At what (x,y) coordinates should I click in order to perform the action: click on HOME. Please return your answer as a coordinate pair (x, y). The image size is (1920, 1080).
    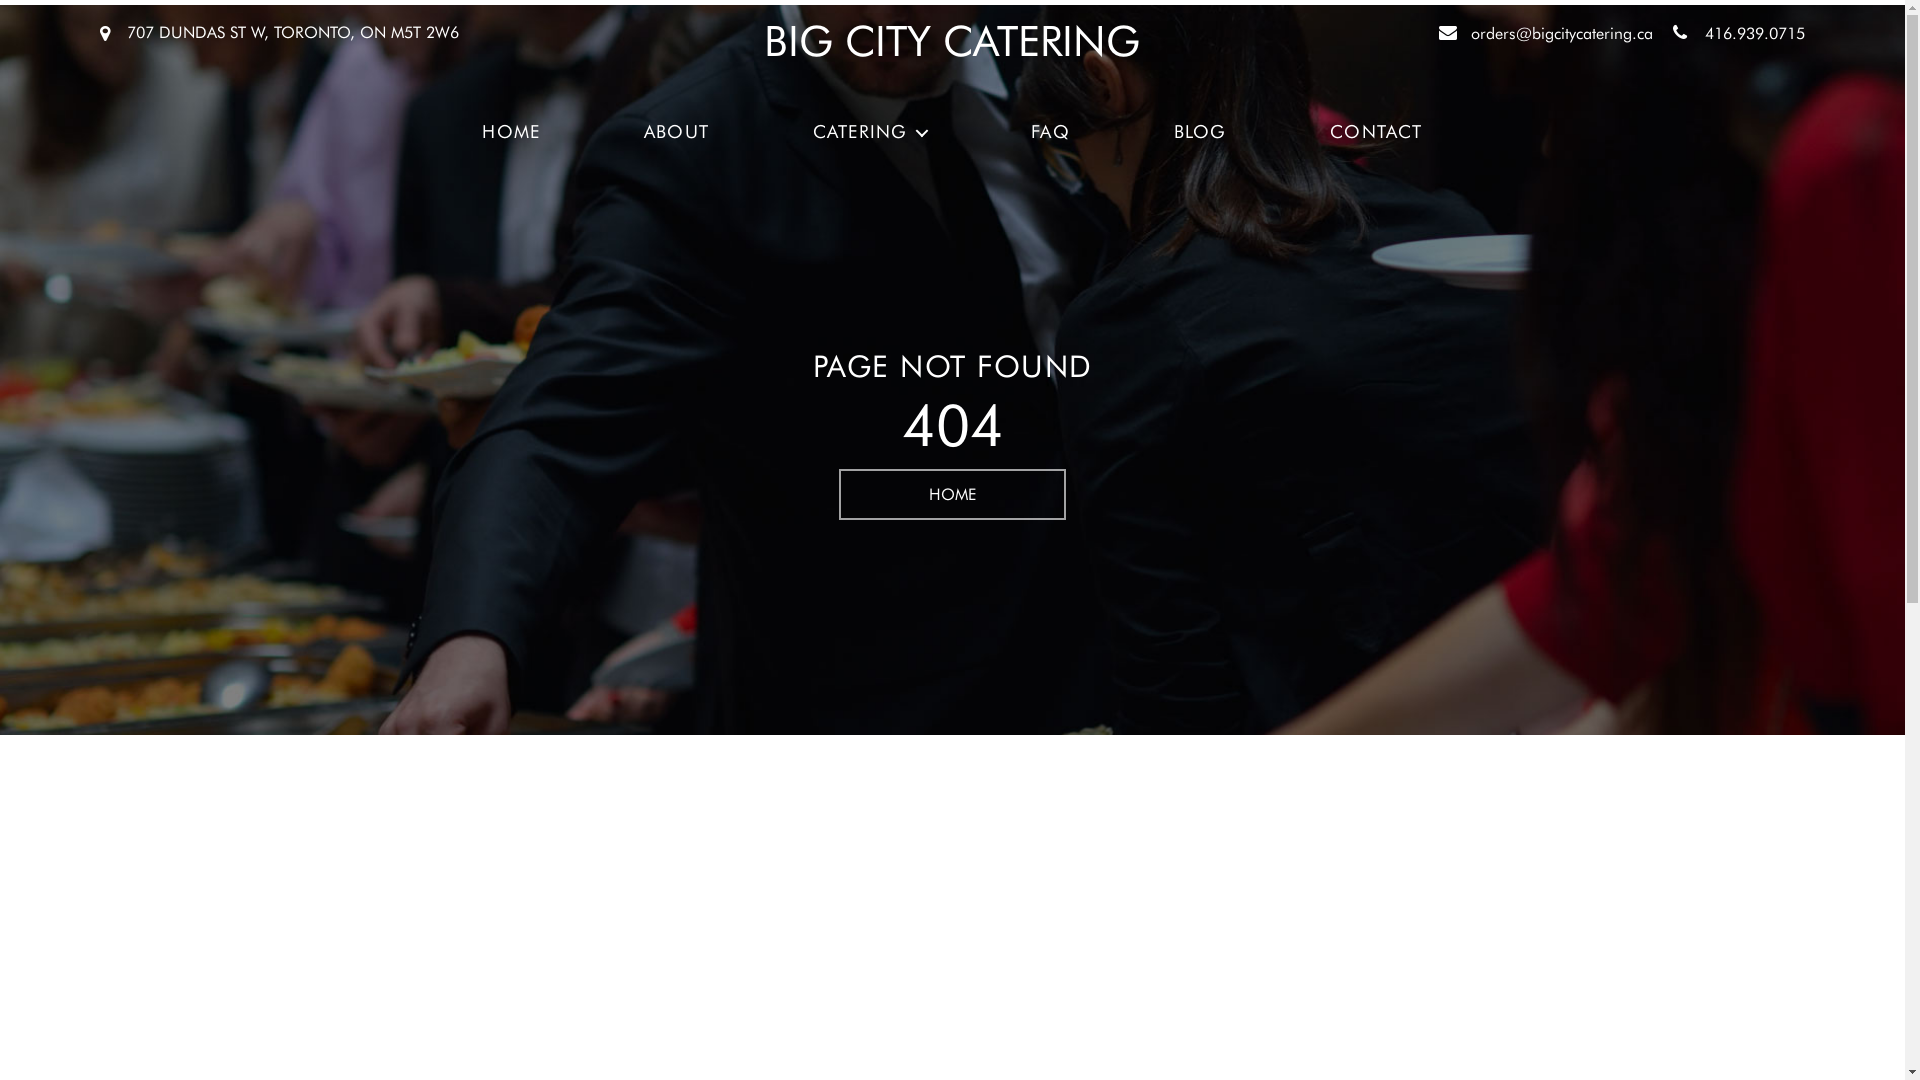
    Looking at the image, I should click on (952, 494).